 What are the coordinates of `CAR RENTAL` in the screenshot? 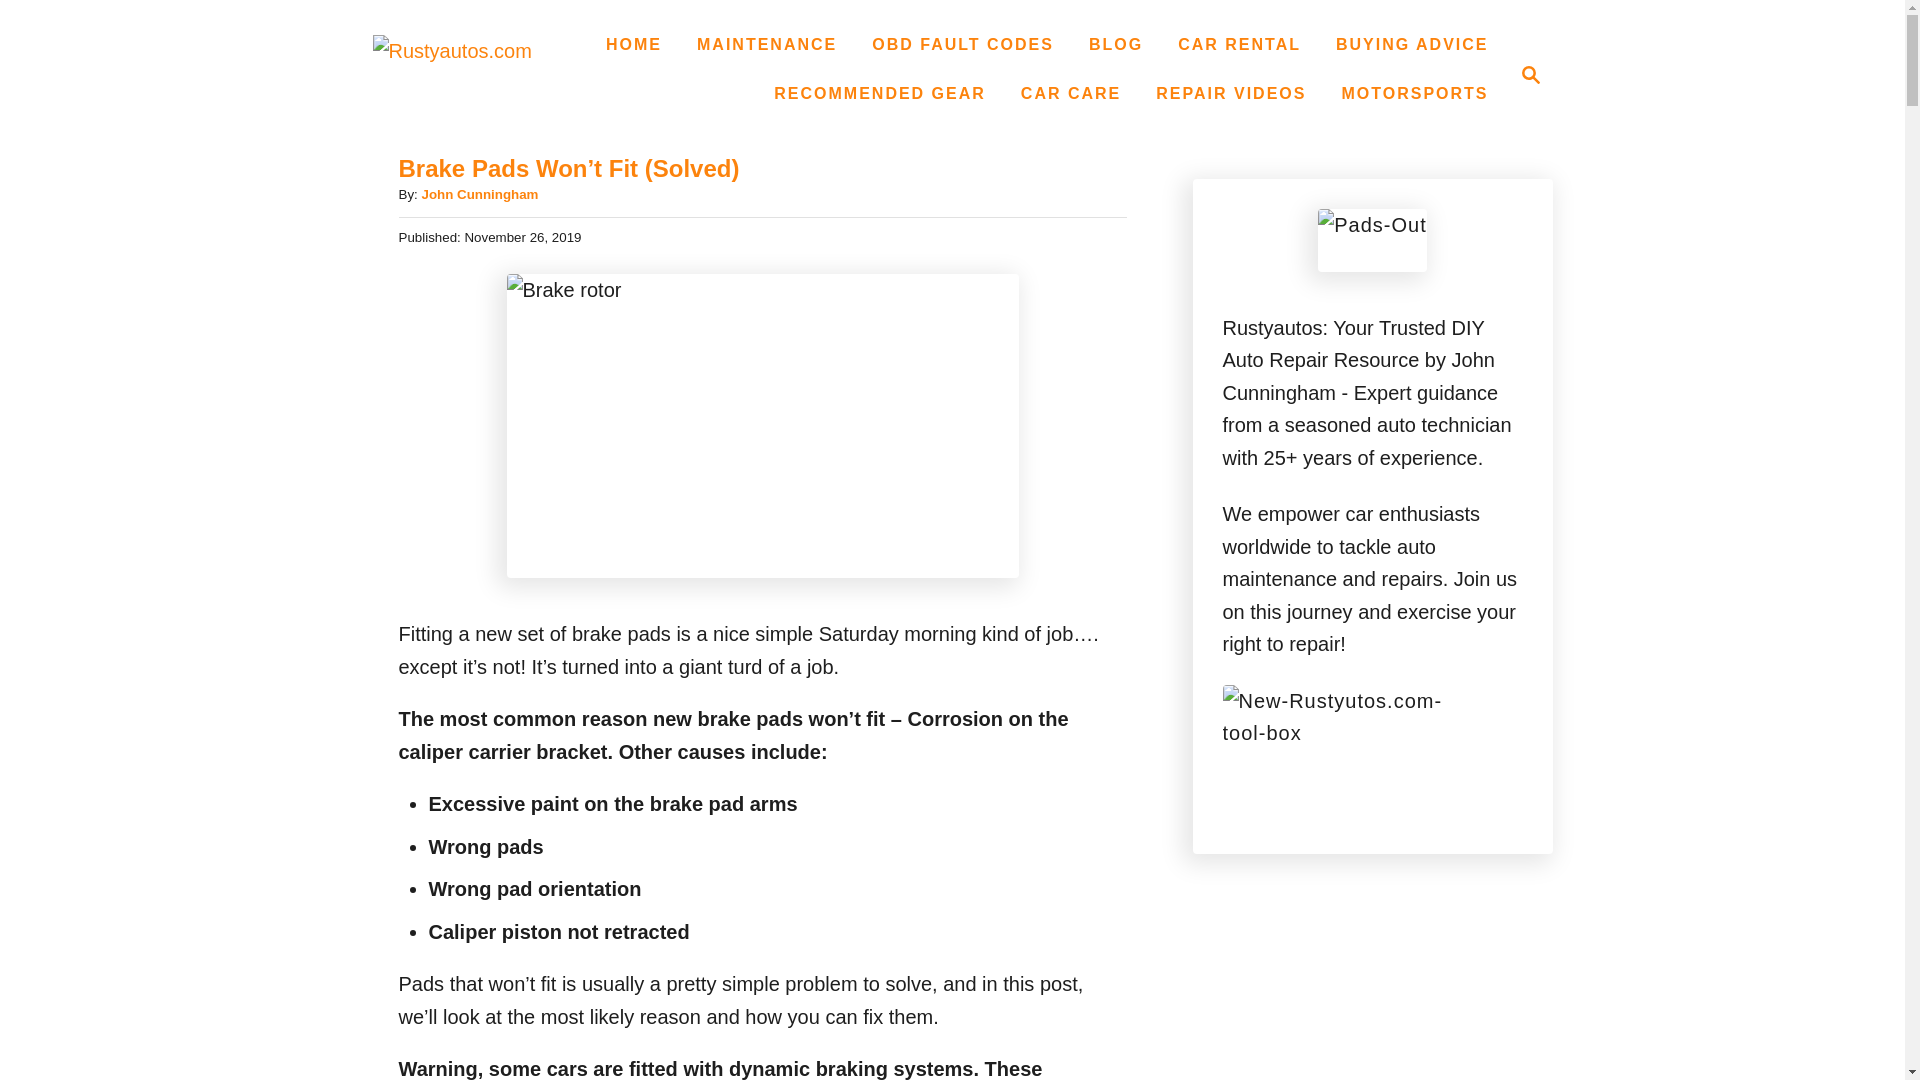 It's located at (1239, 44).